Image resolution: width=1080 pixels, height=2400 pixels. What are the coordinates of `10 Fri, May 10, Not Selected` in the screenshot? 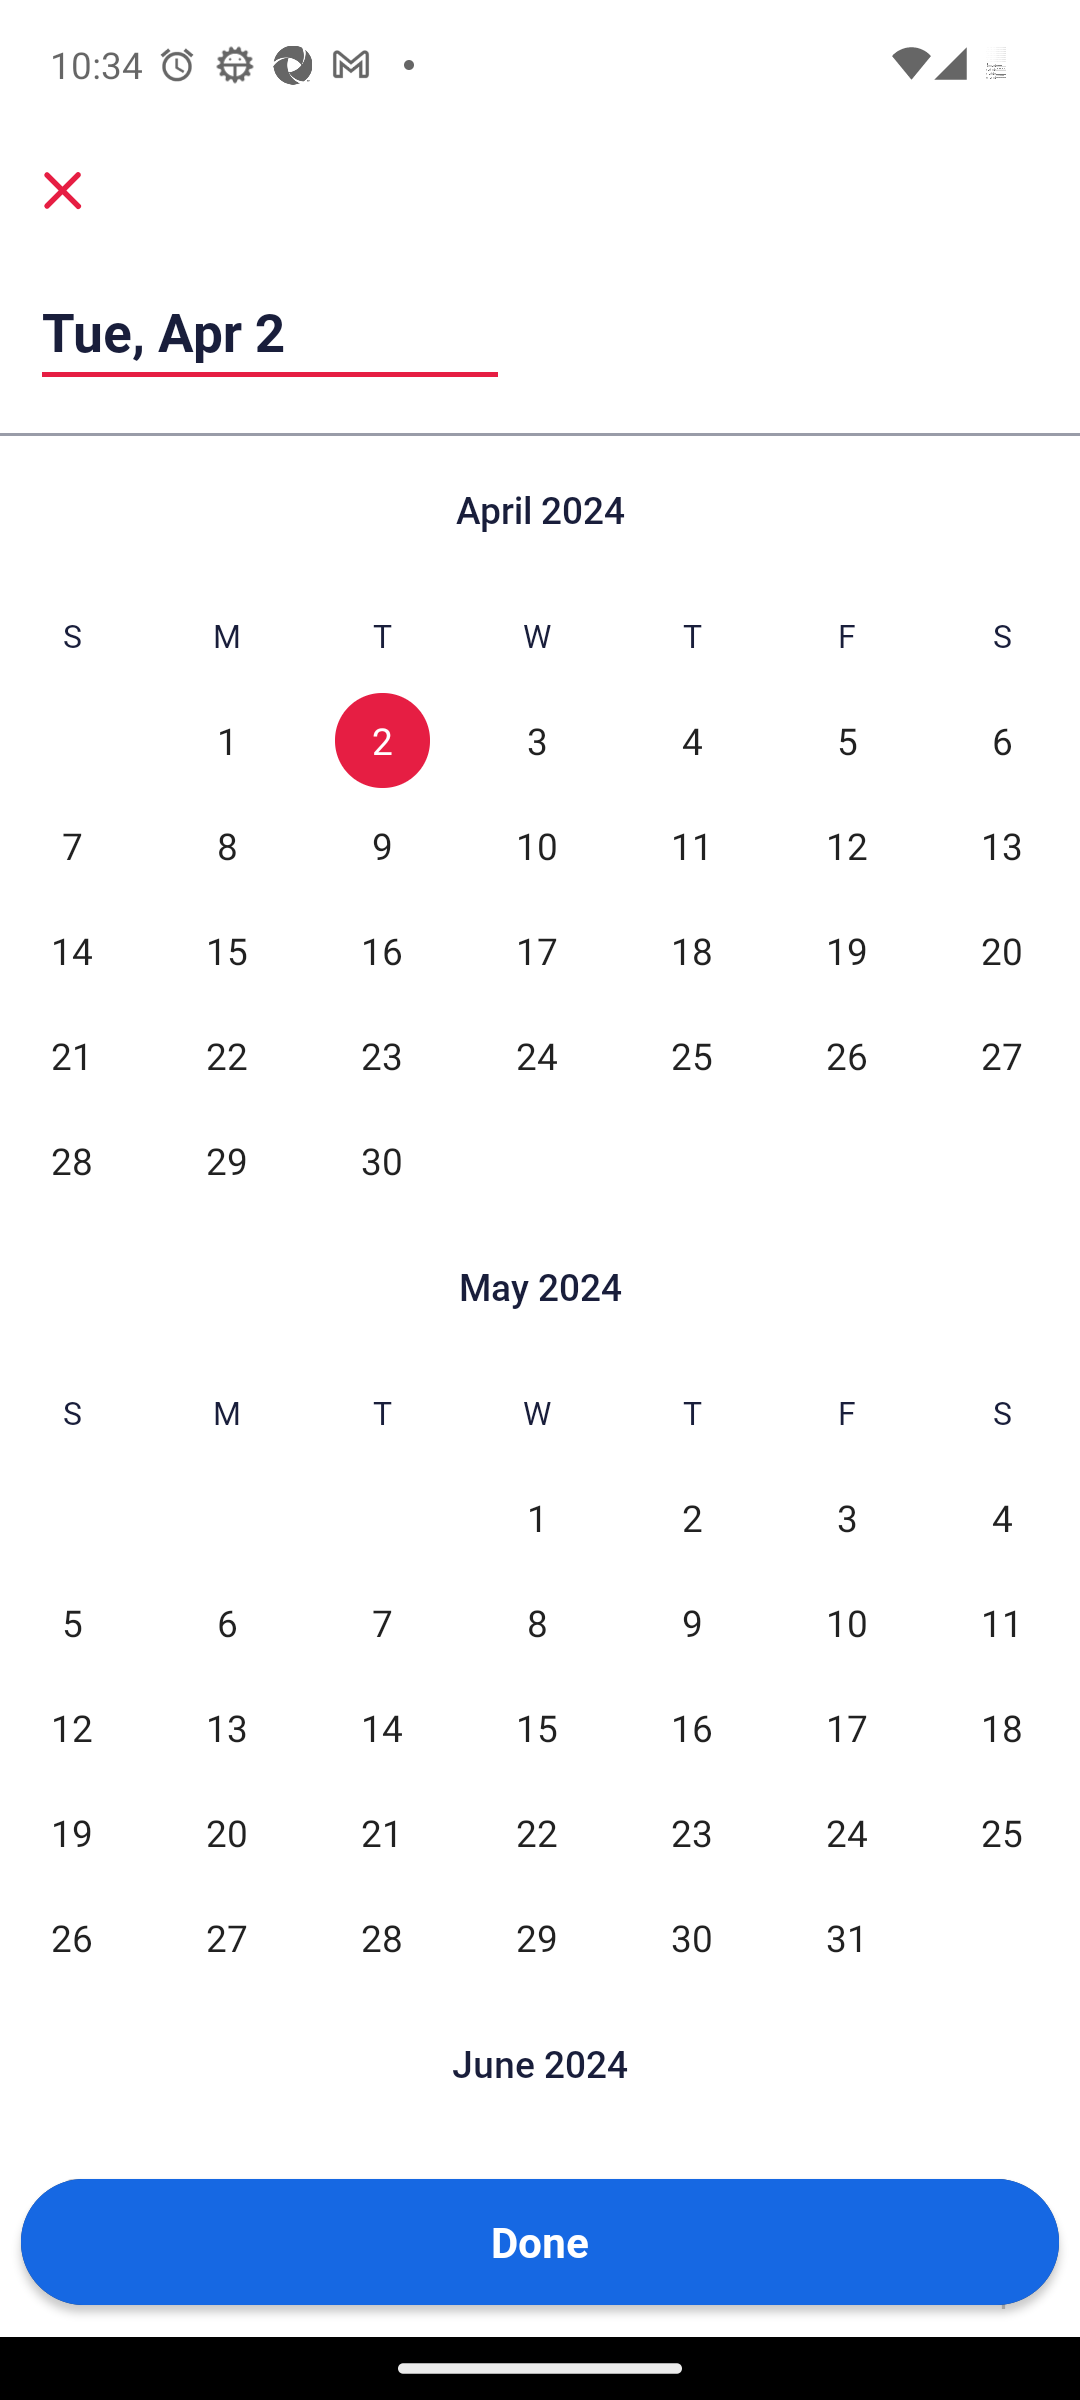 It's located at (846, 1622).